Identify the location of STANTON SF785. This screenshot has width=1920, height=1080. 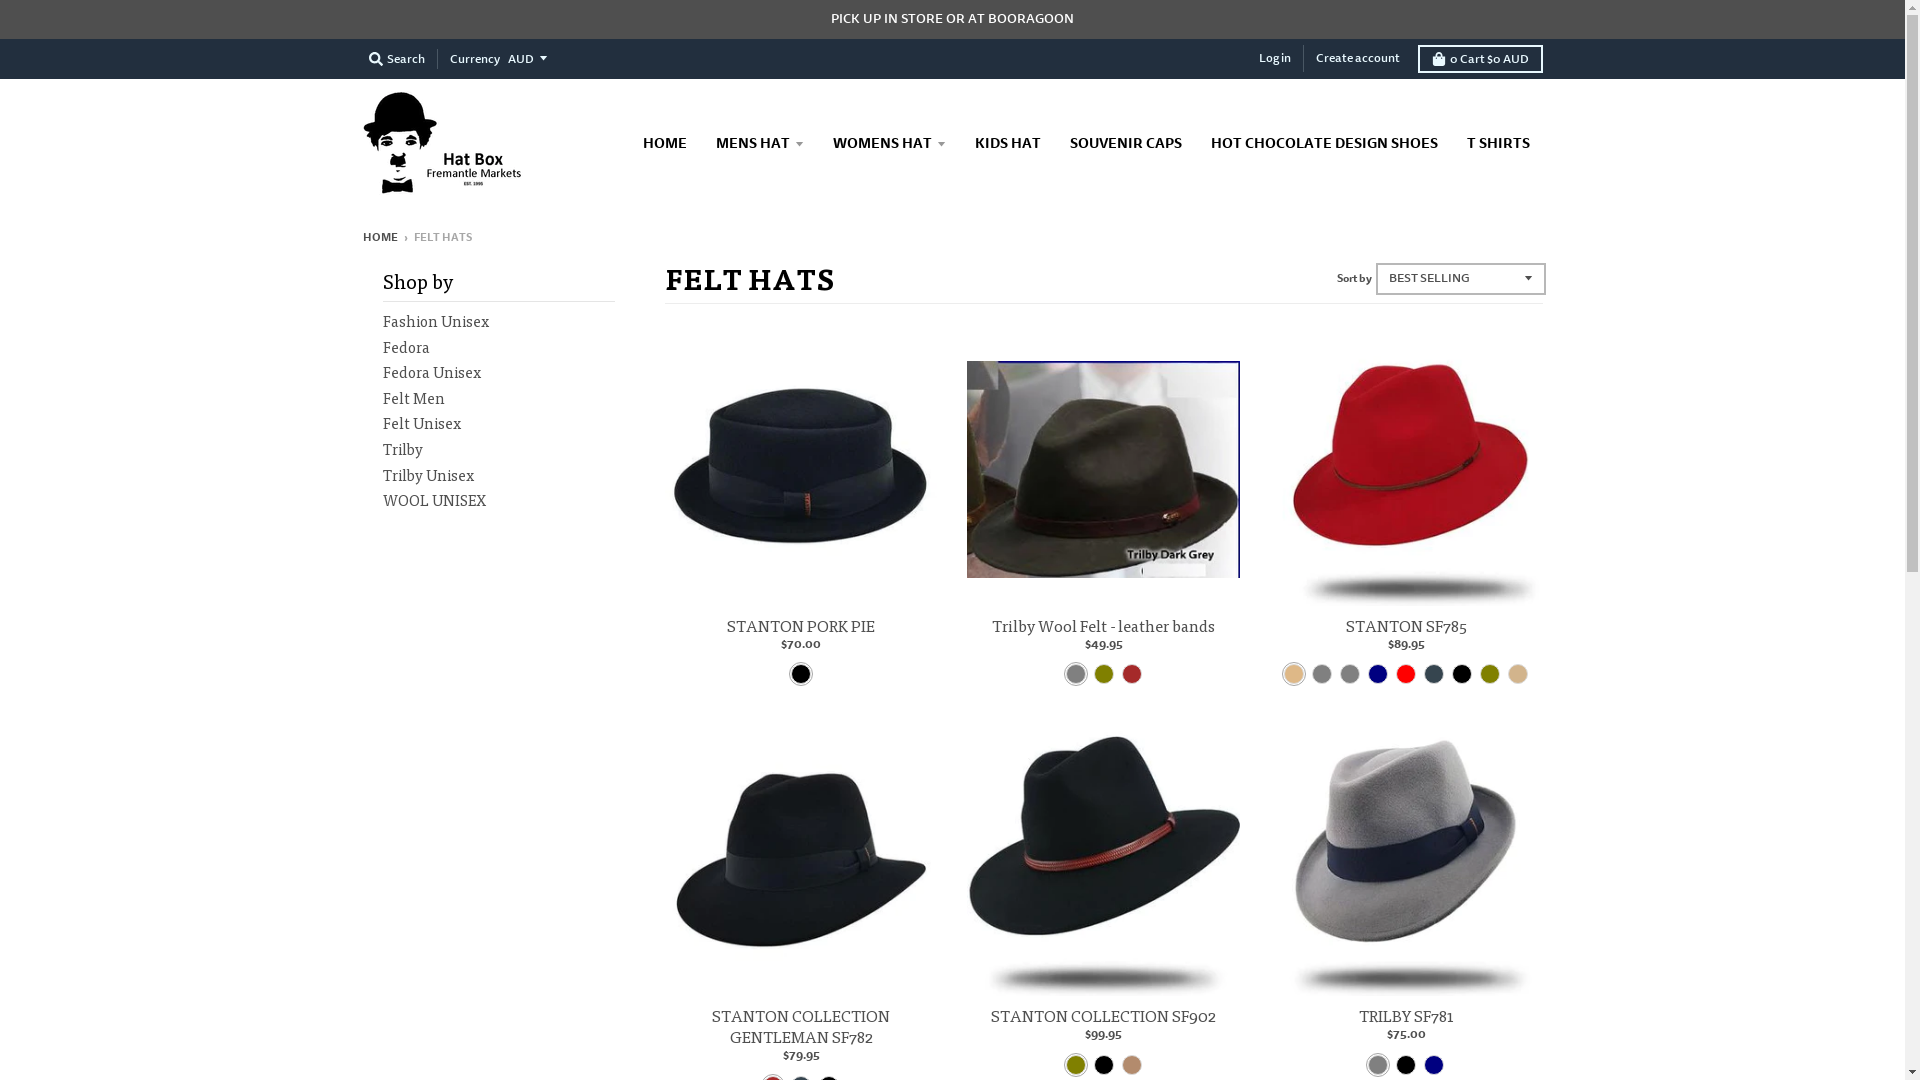
(1406, 626).